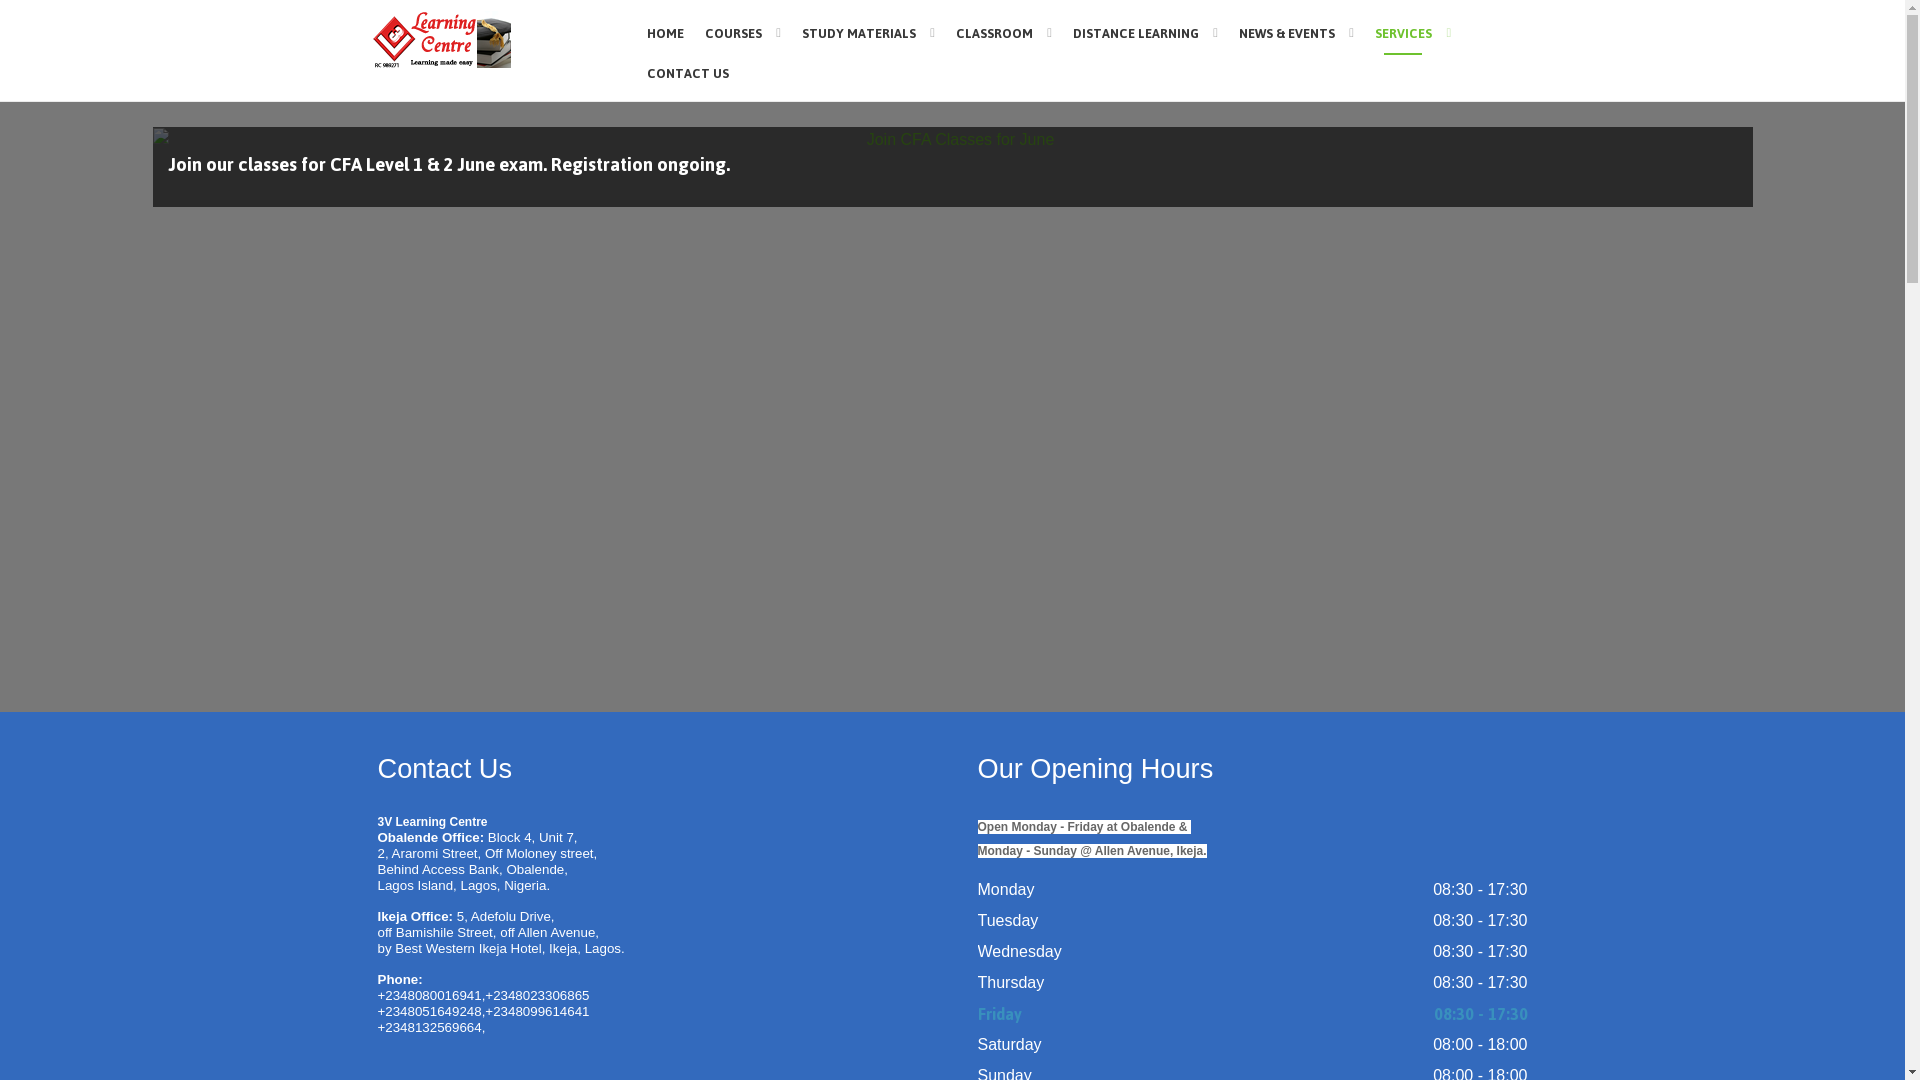  Describe the element at coordinates (742, 32) in the screenshot. I see `COURSES` at that location.